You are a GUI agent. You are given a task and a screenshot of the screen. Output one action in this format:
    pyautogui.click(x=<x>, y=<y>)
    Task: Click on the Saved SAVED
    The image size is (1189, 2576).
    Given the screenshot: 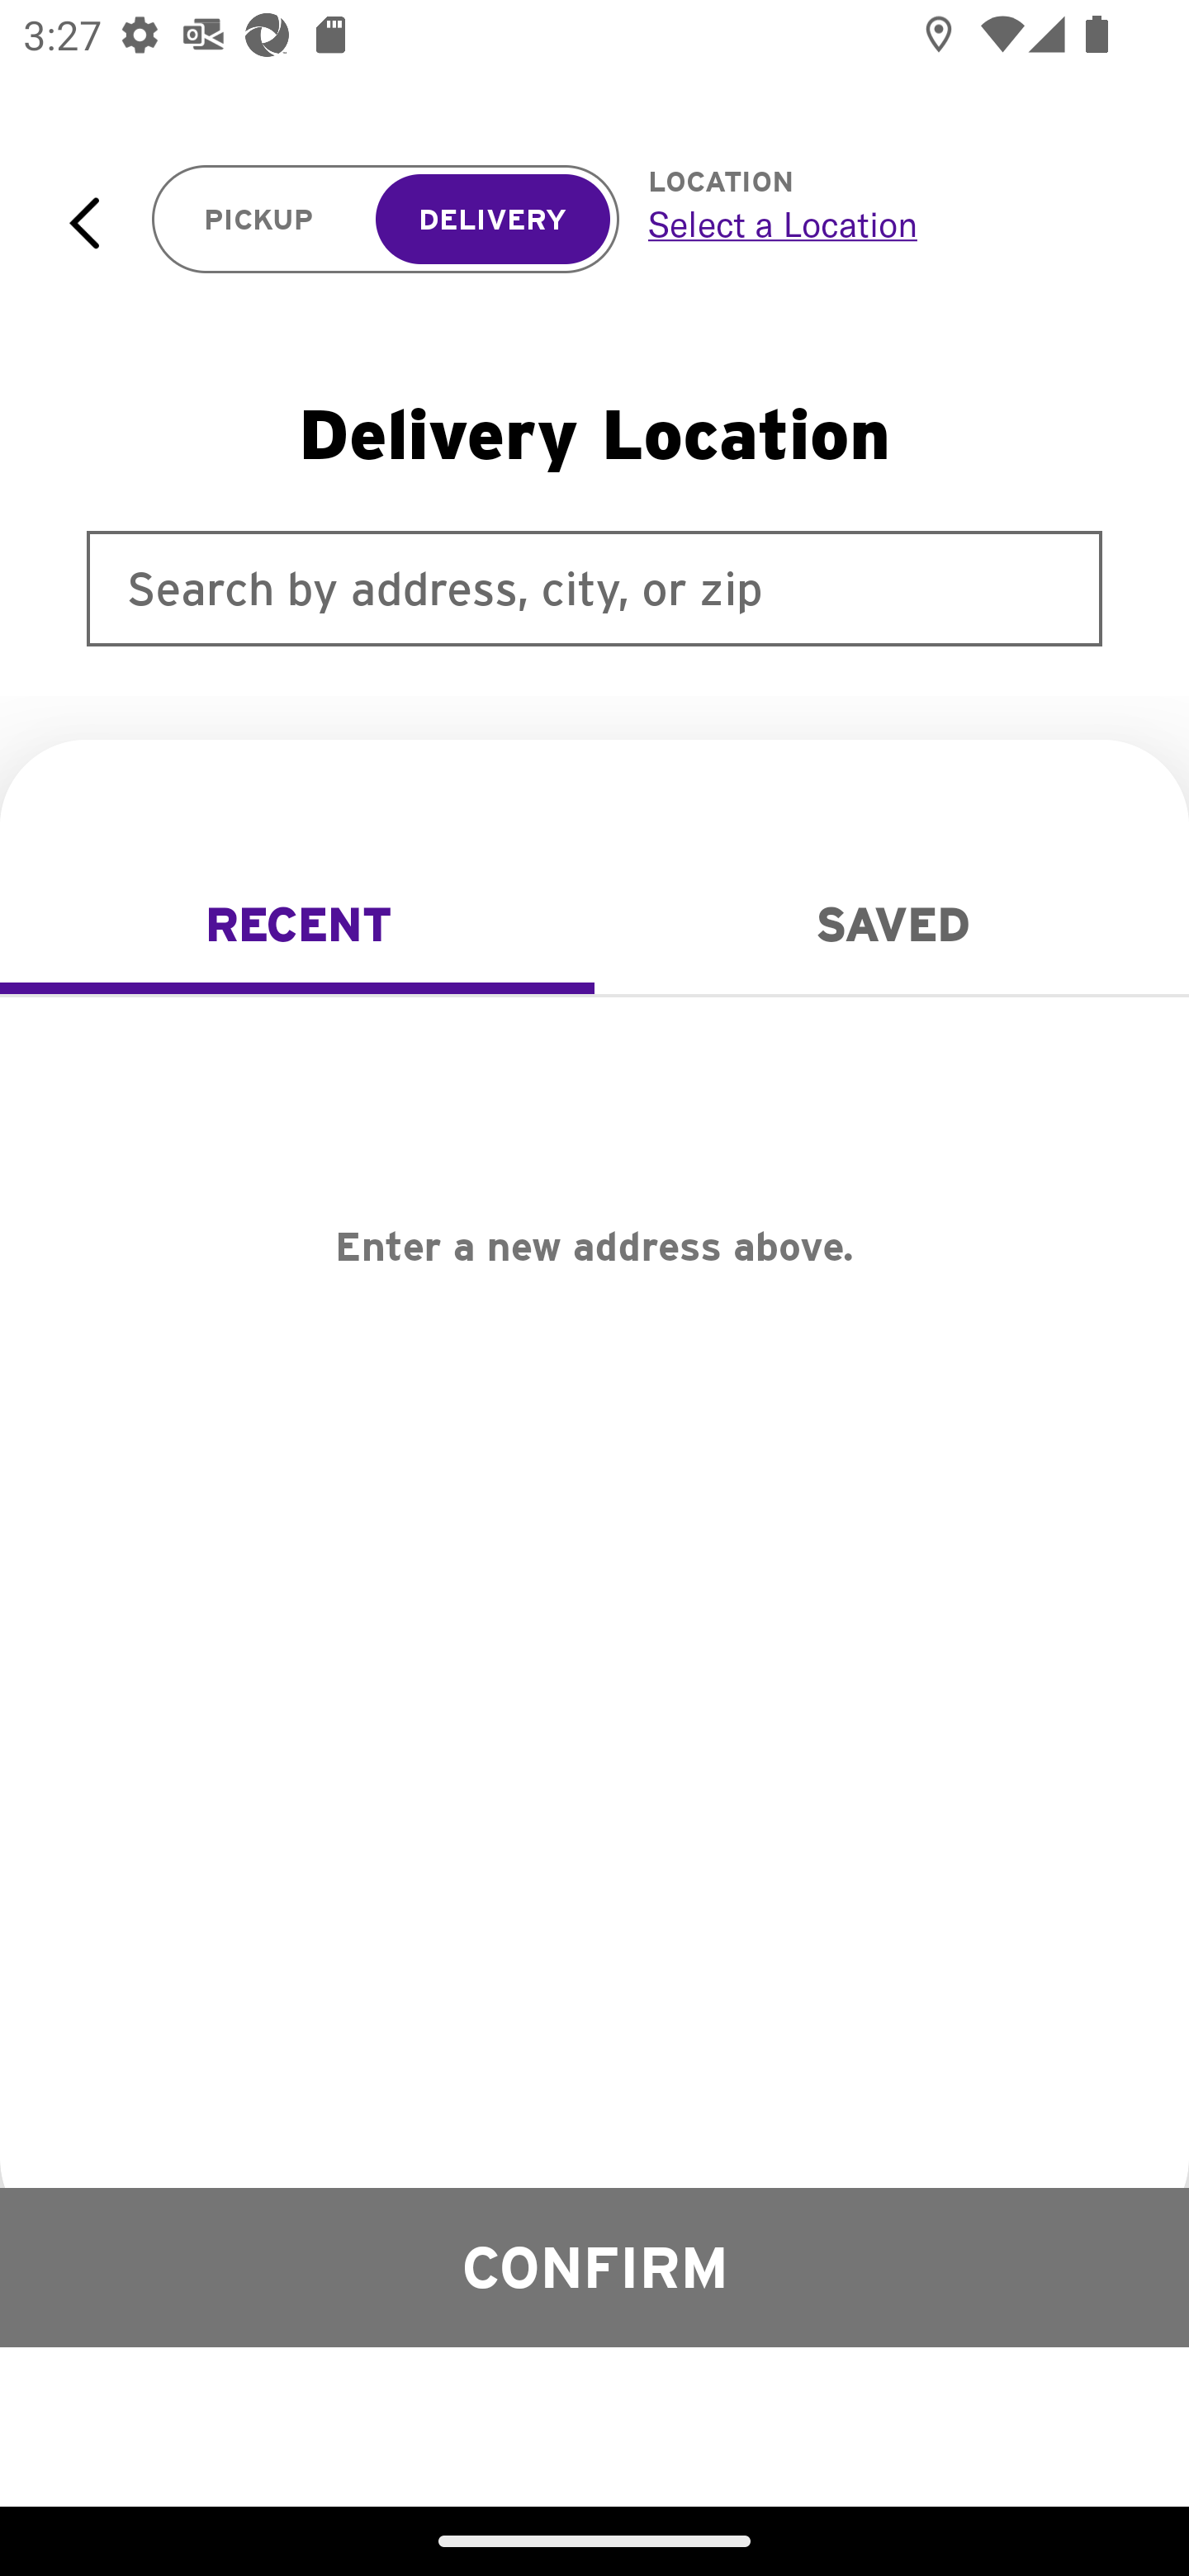 What is the action you would take?
    pyautogui.click(x=892, y=925)
    